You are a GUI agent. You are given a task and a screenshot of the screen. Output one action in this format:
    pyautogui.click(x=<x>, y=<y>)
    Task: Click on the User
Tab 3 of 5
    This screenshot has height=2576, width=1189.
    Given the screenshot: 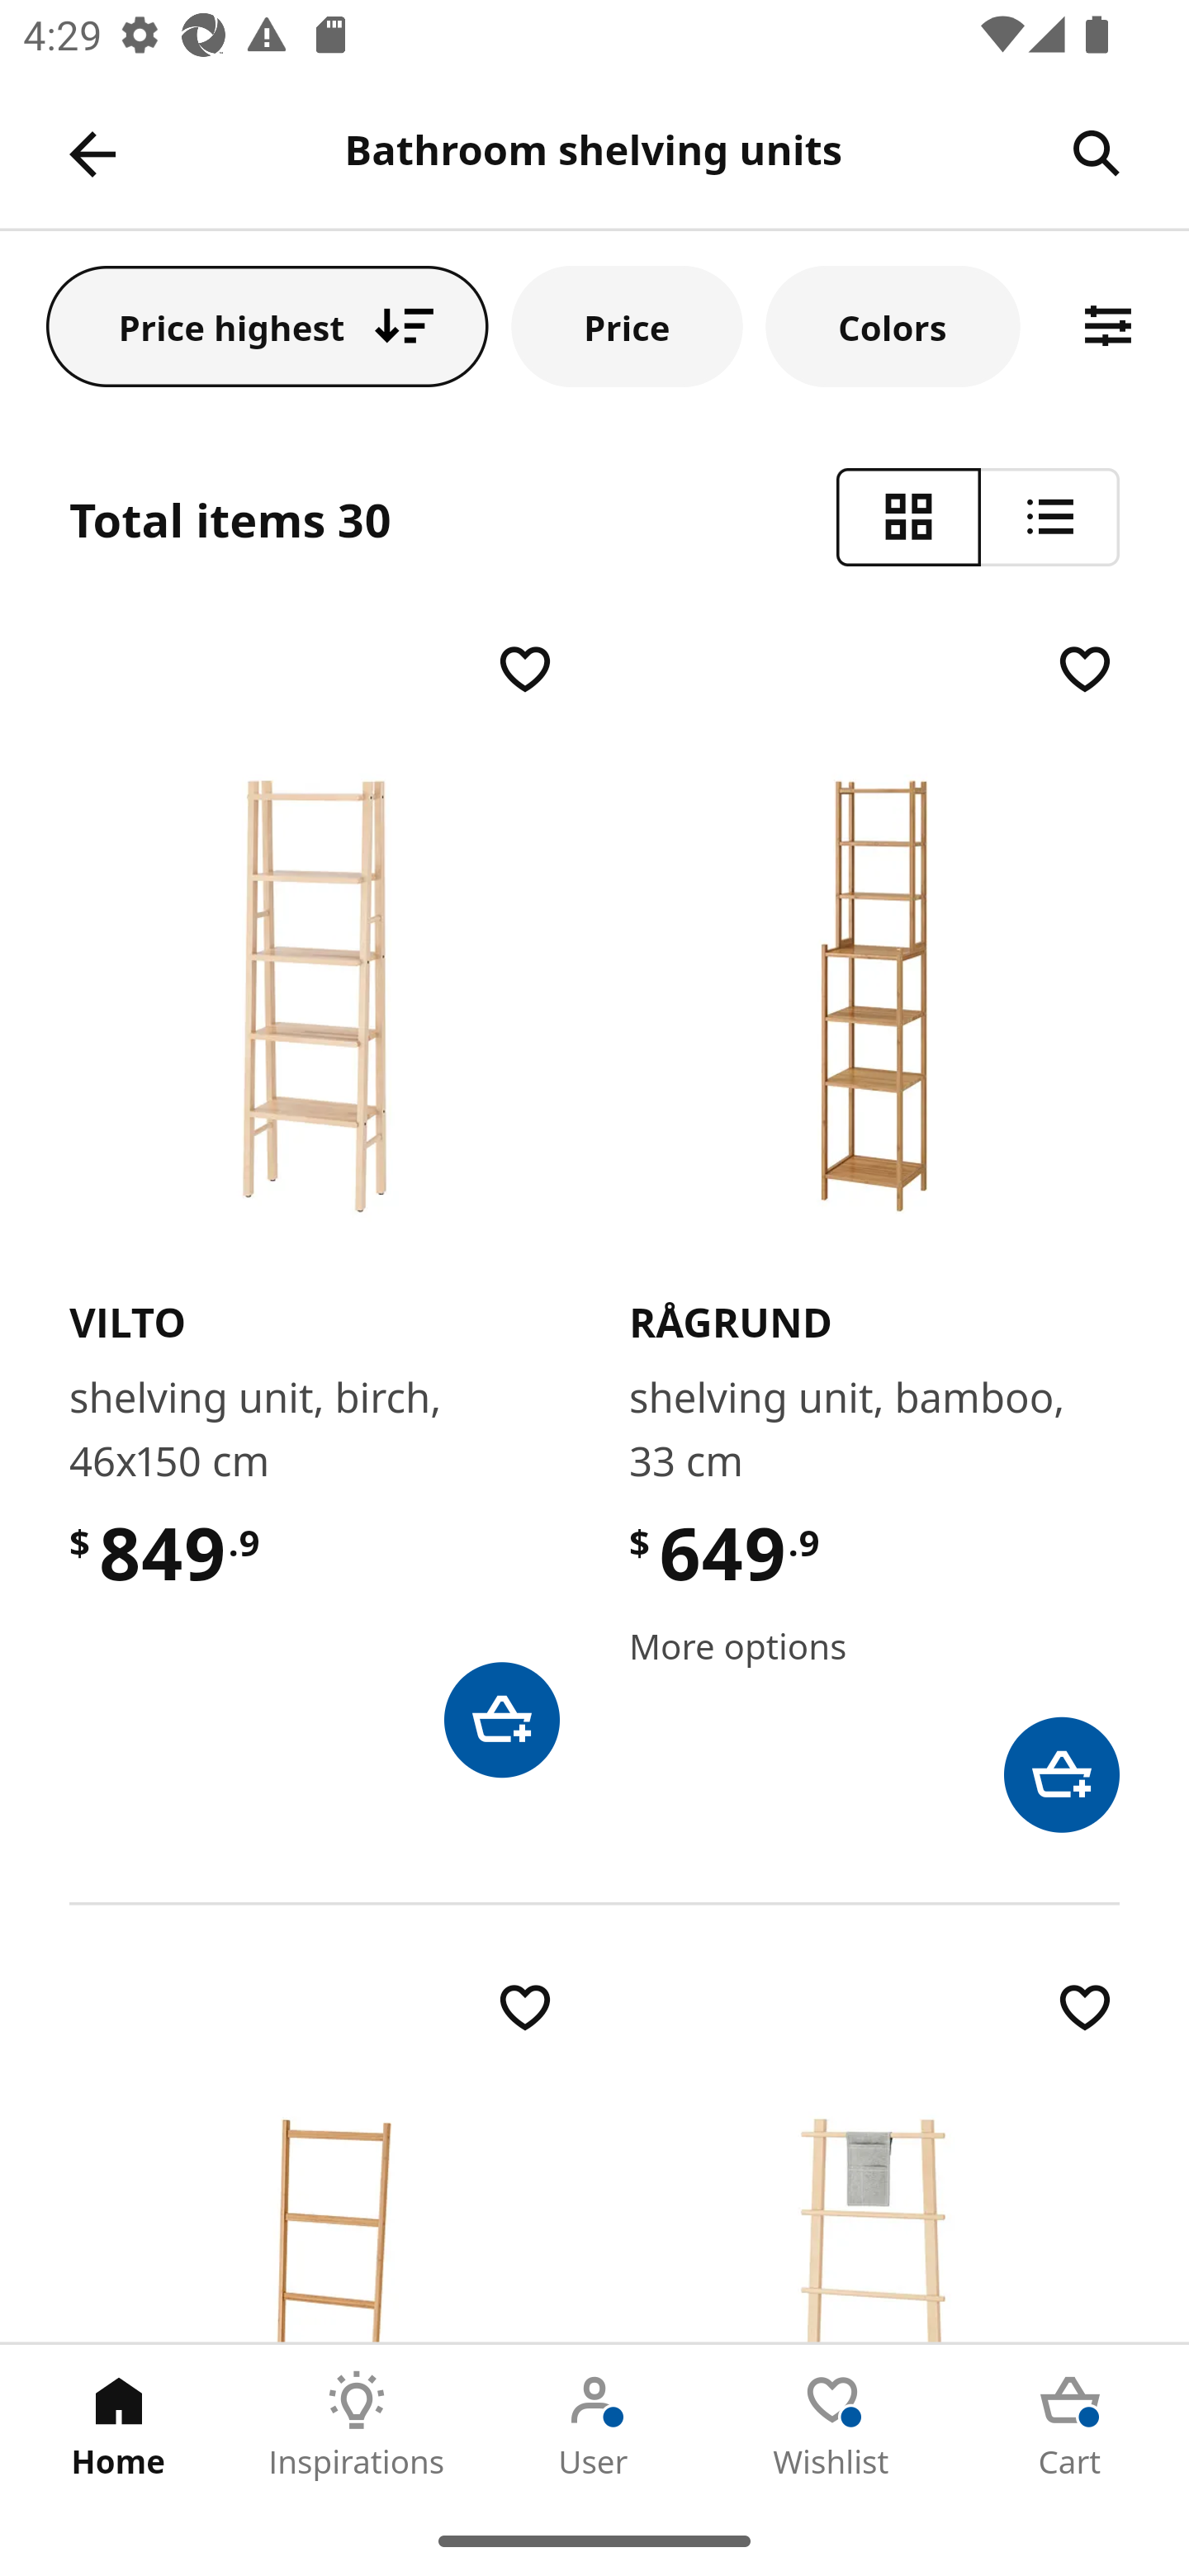 What is the action you would take?
    pyautogui.click(x=594, y=2425)
    